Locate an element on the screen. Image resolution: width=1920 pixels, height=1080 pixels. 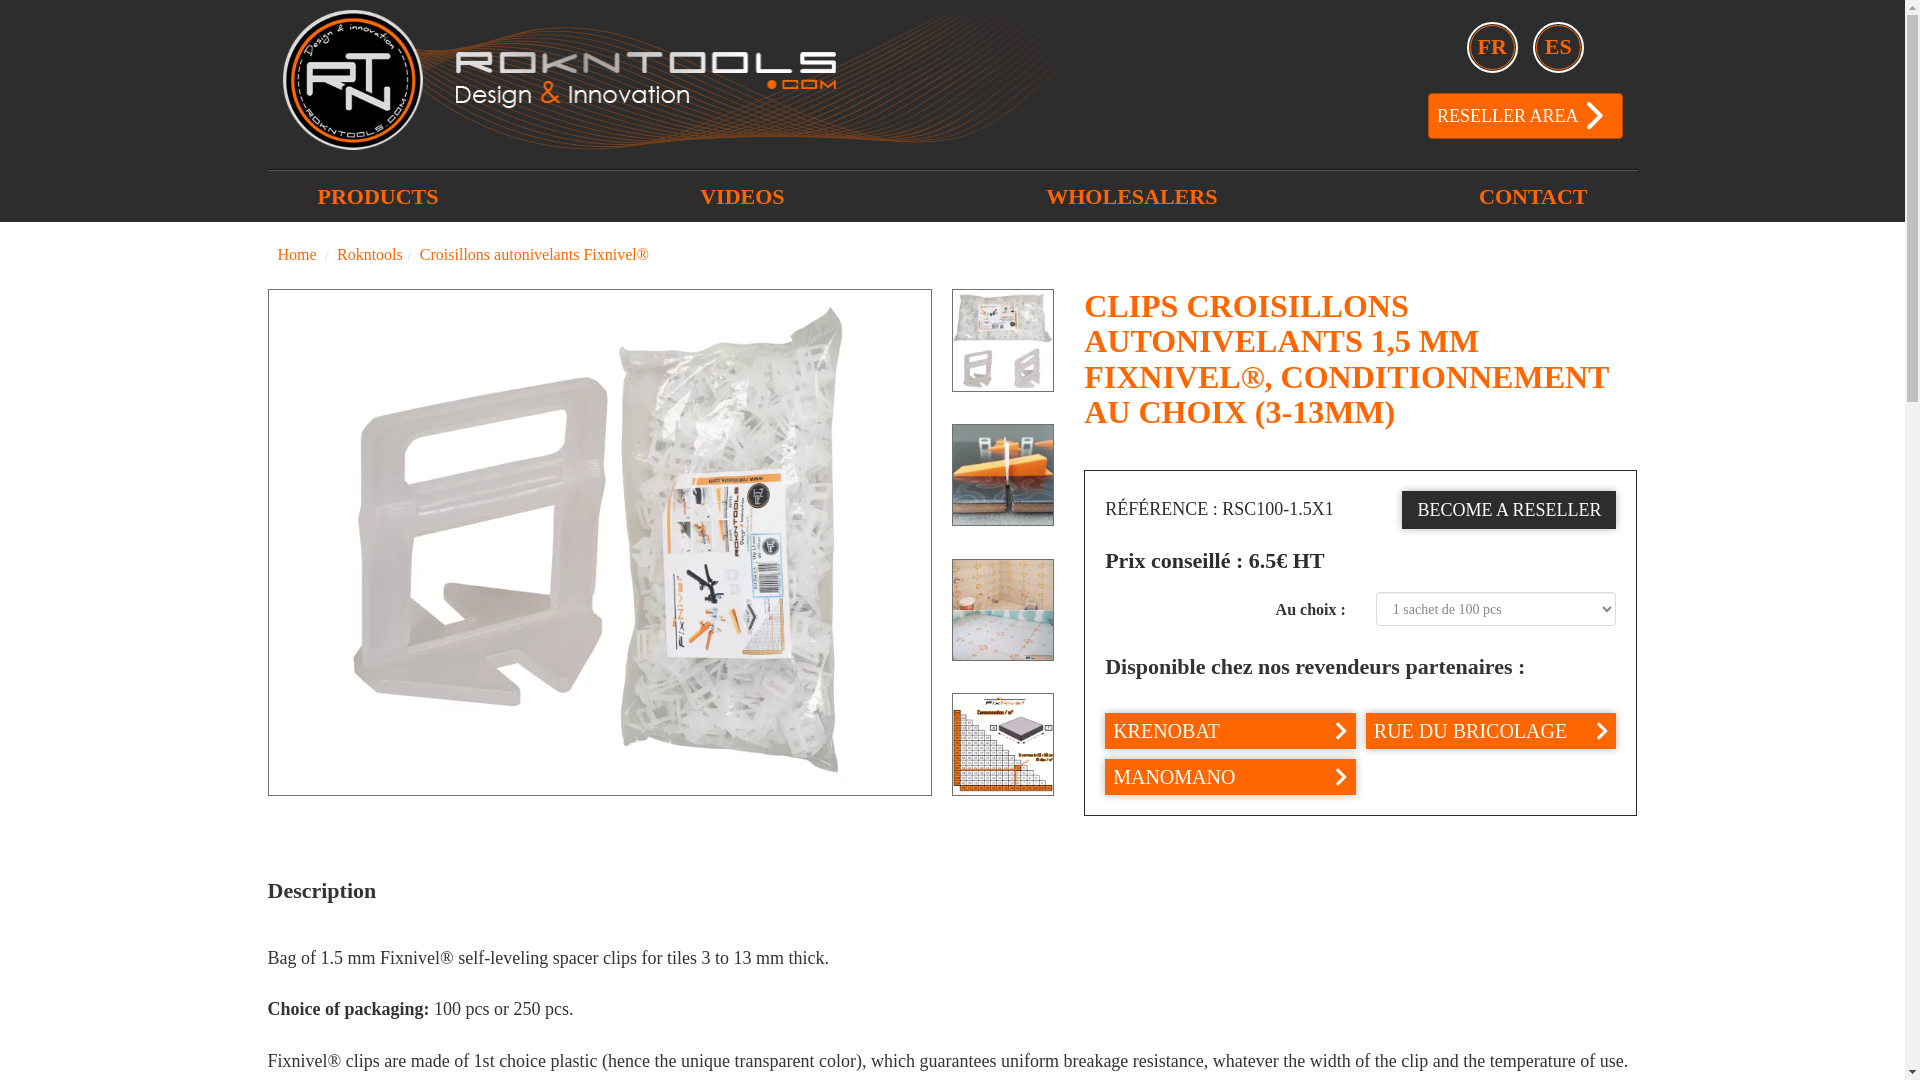
FR is located at coordinates (1492, 47).